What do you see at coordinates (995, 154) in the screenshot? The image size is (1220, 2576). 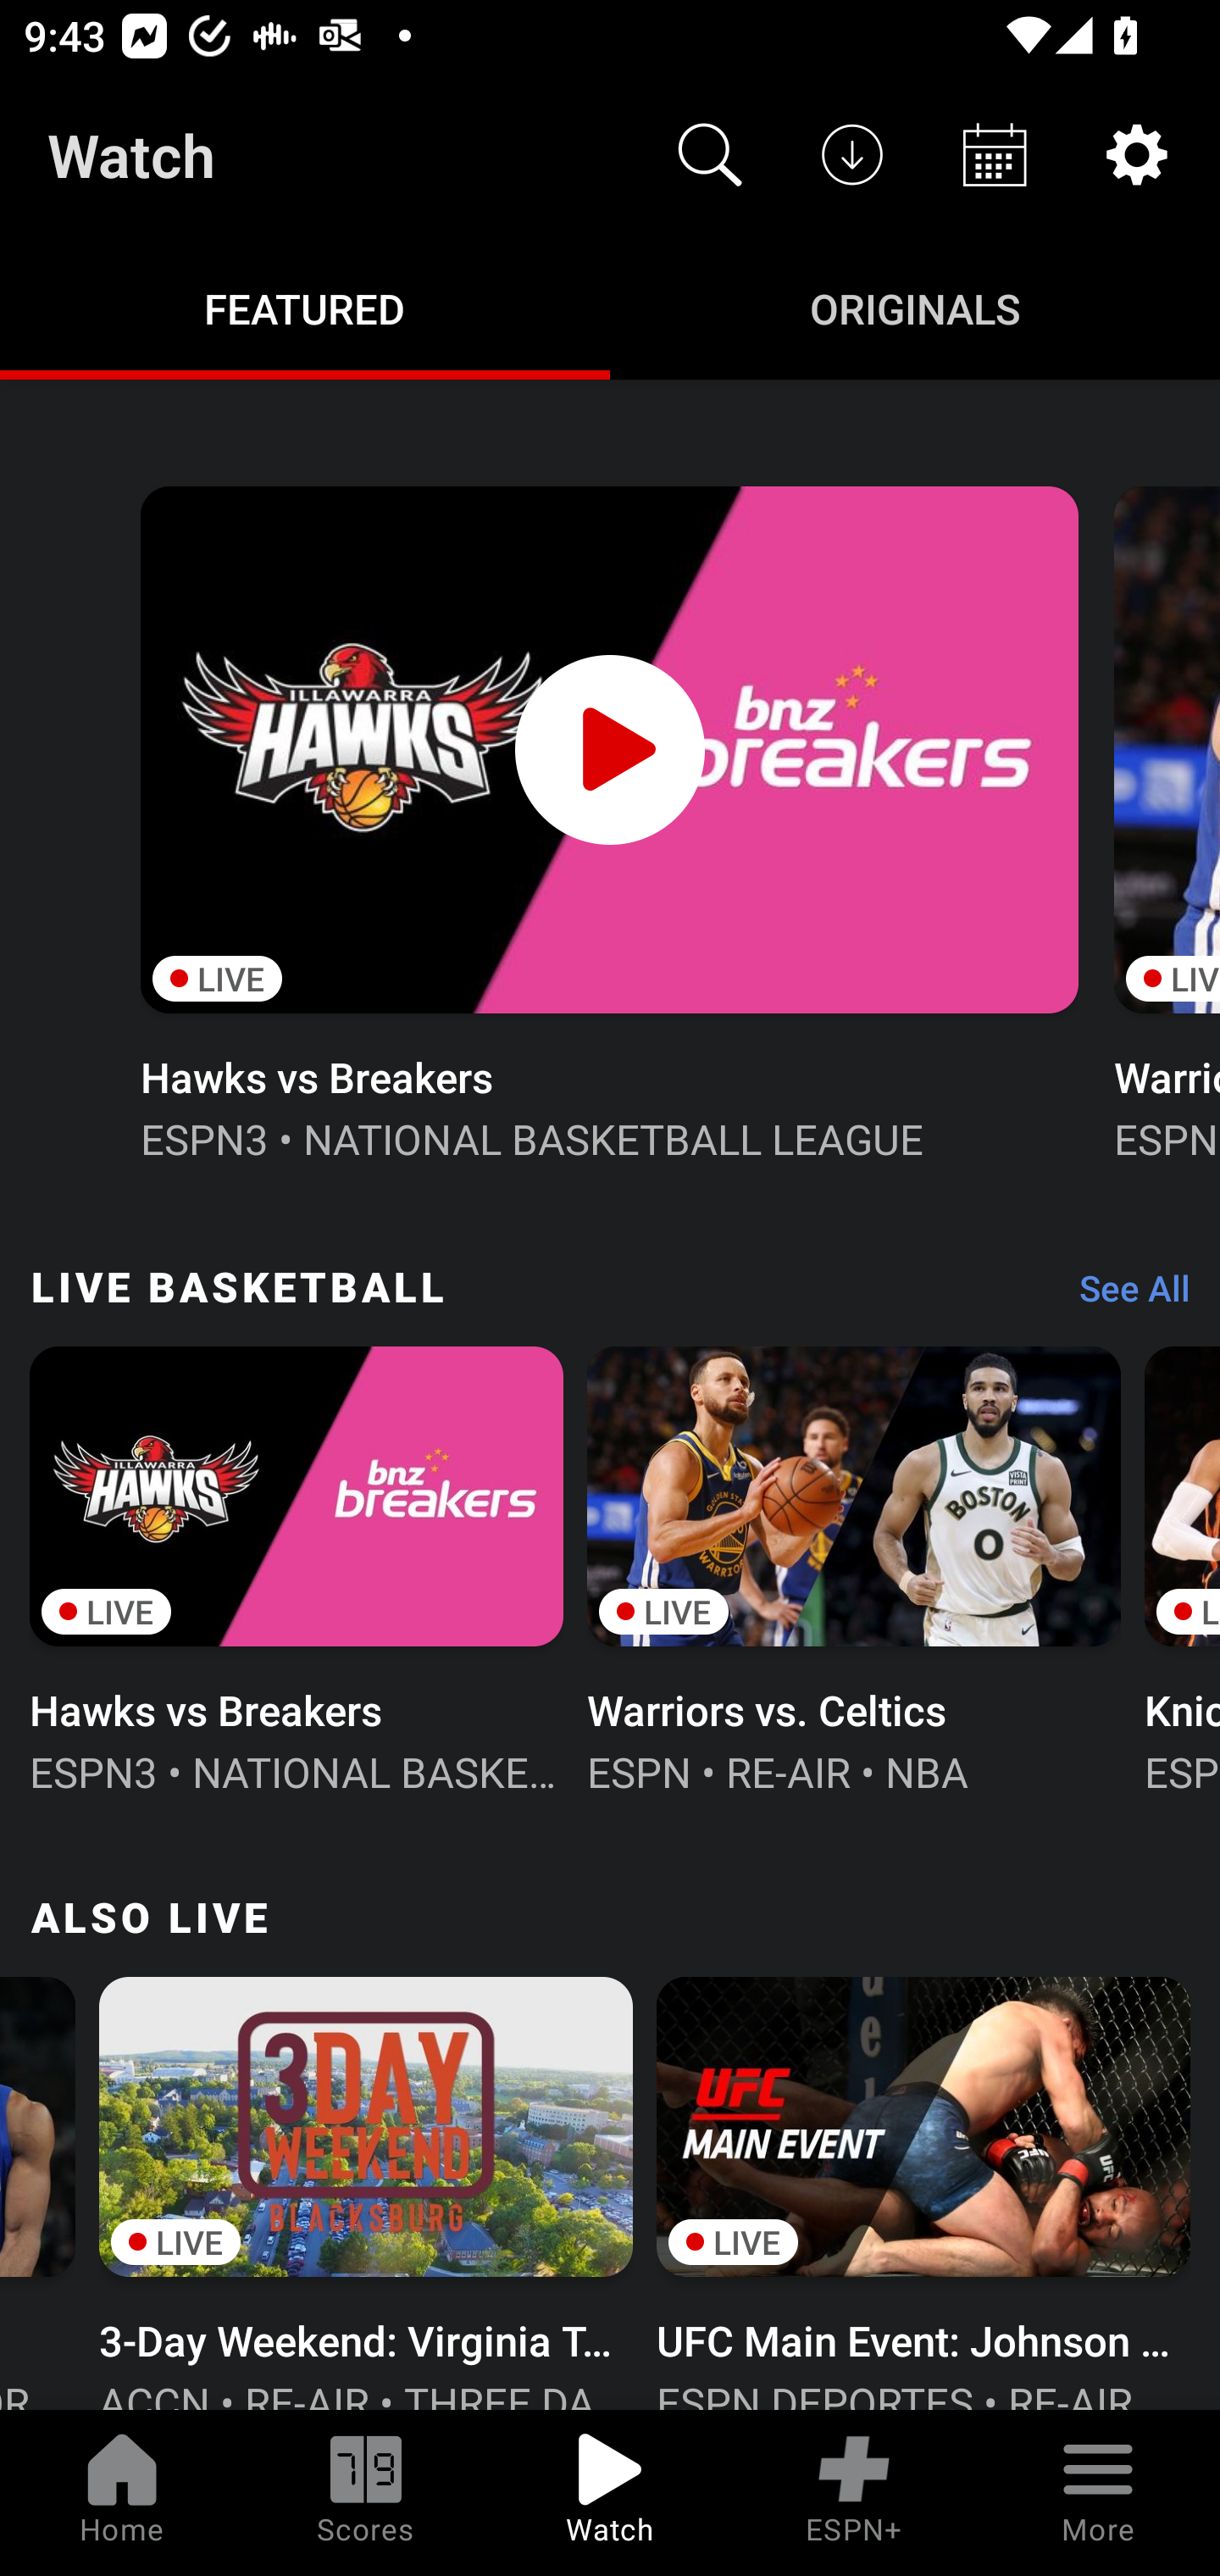 I see `Schedule` at bounding box center [995, 154].